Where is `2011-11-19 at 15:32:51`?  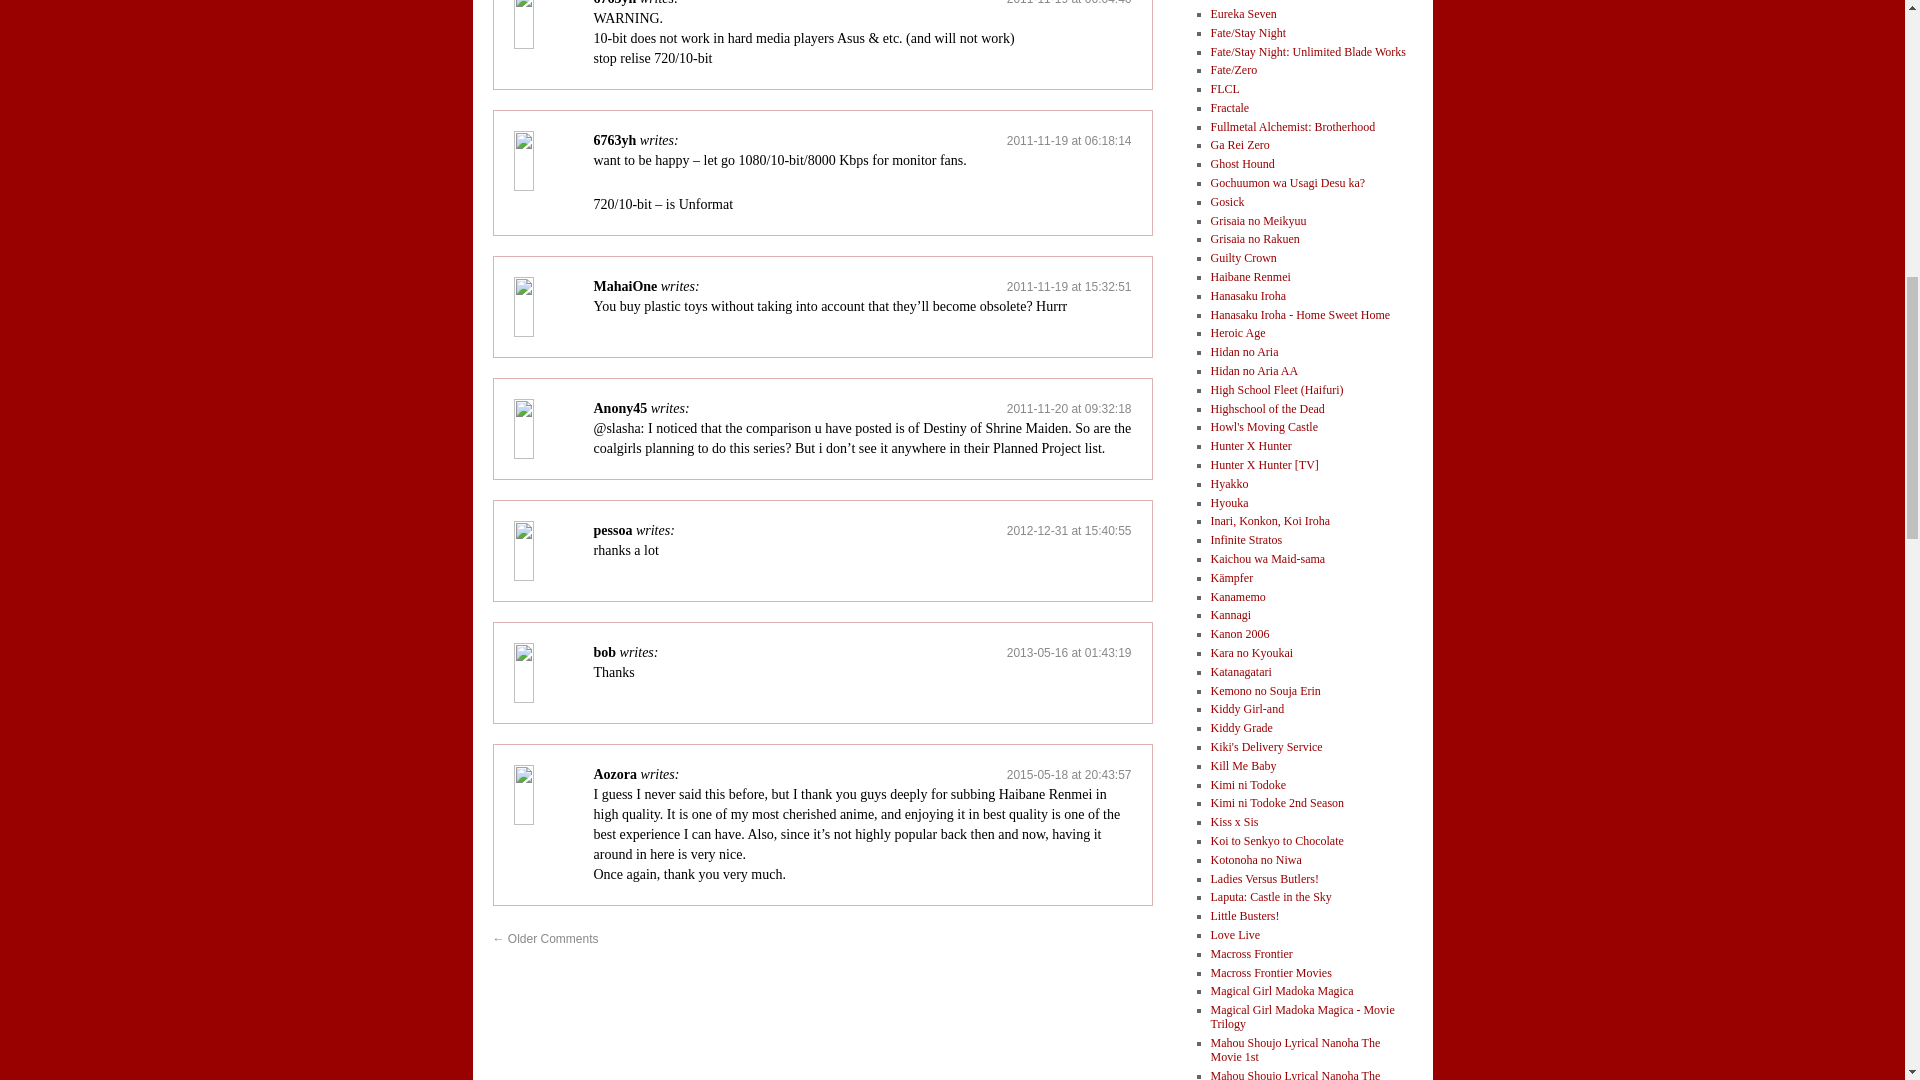 2011-11-19 at 15:32:51 is located at coordinates (1069, 286).